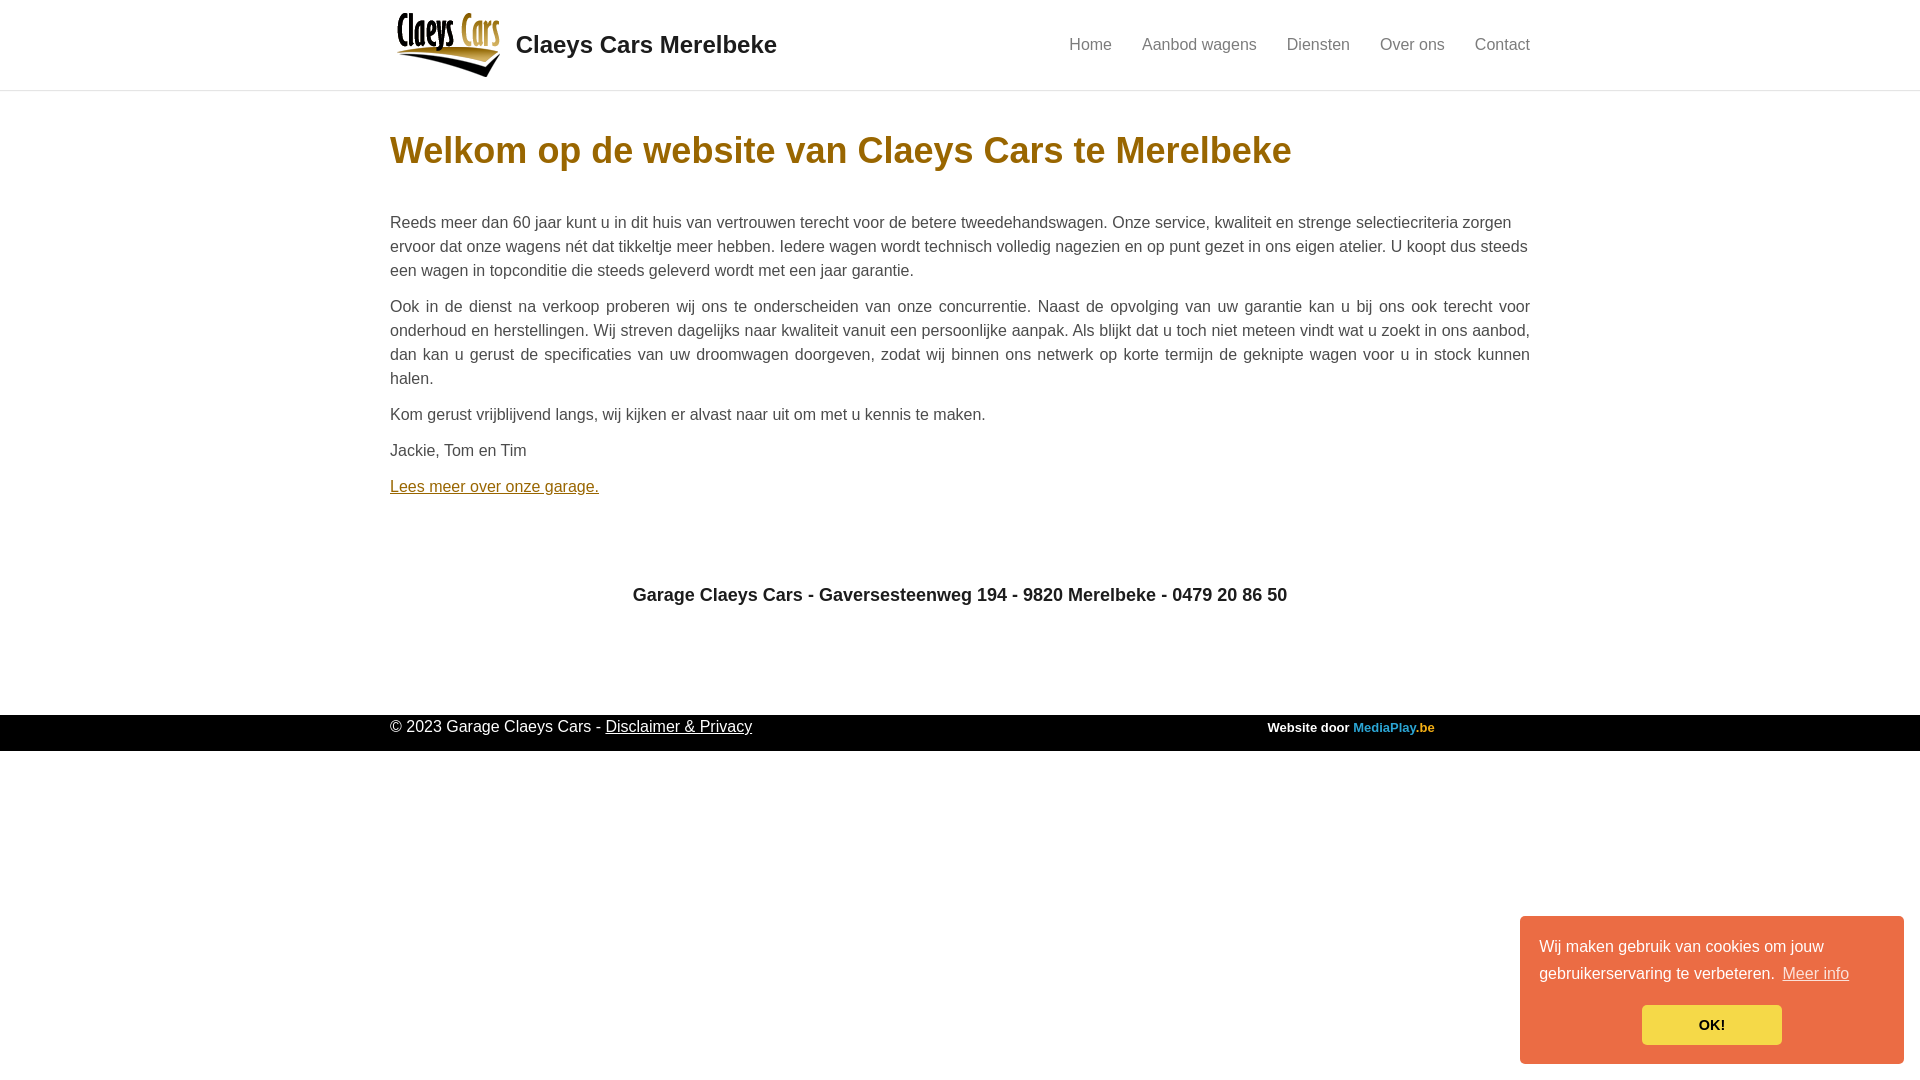 The height and width of the screenshot is (1080, 1920). What do you see at coordinates (678, 726) in the screenshot?
I see `Disclaimer & Privacy` at bounding box center [678, 726].